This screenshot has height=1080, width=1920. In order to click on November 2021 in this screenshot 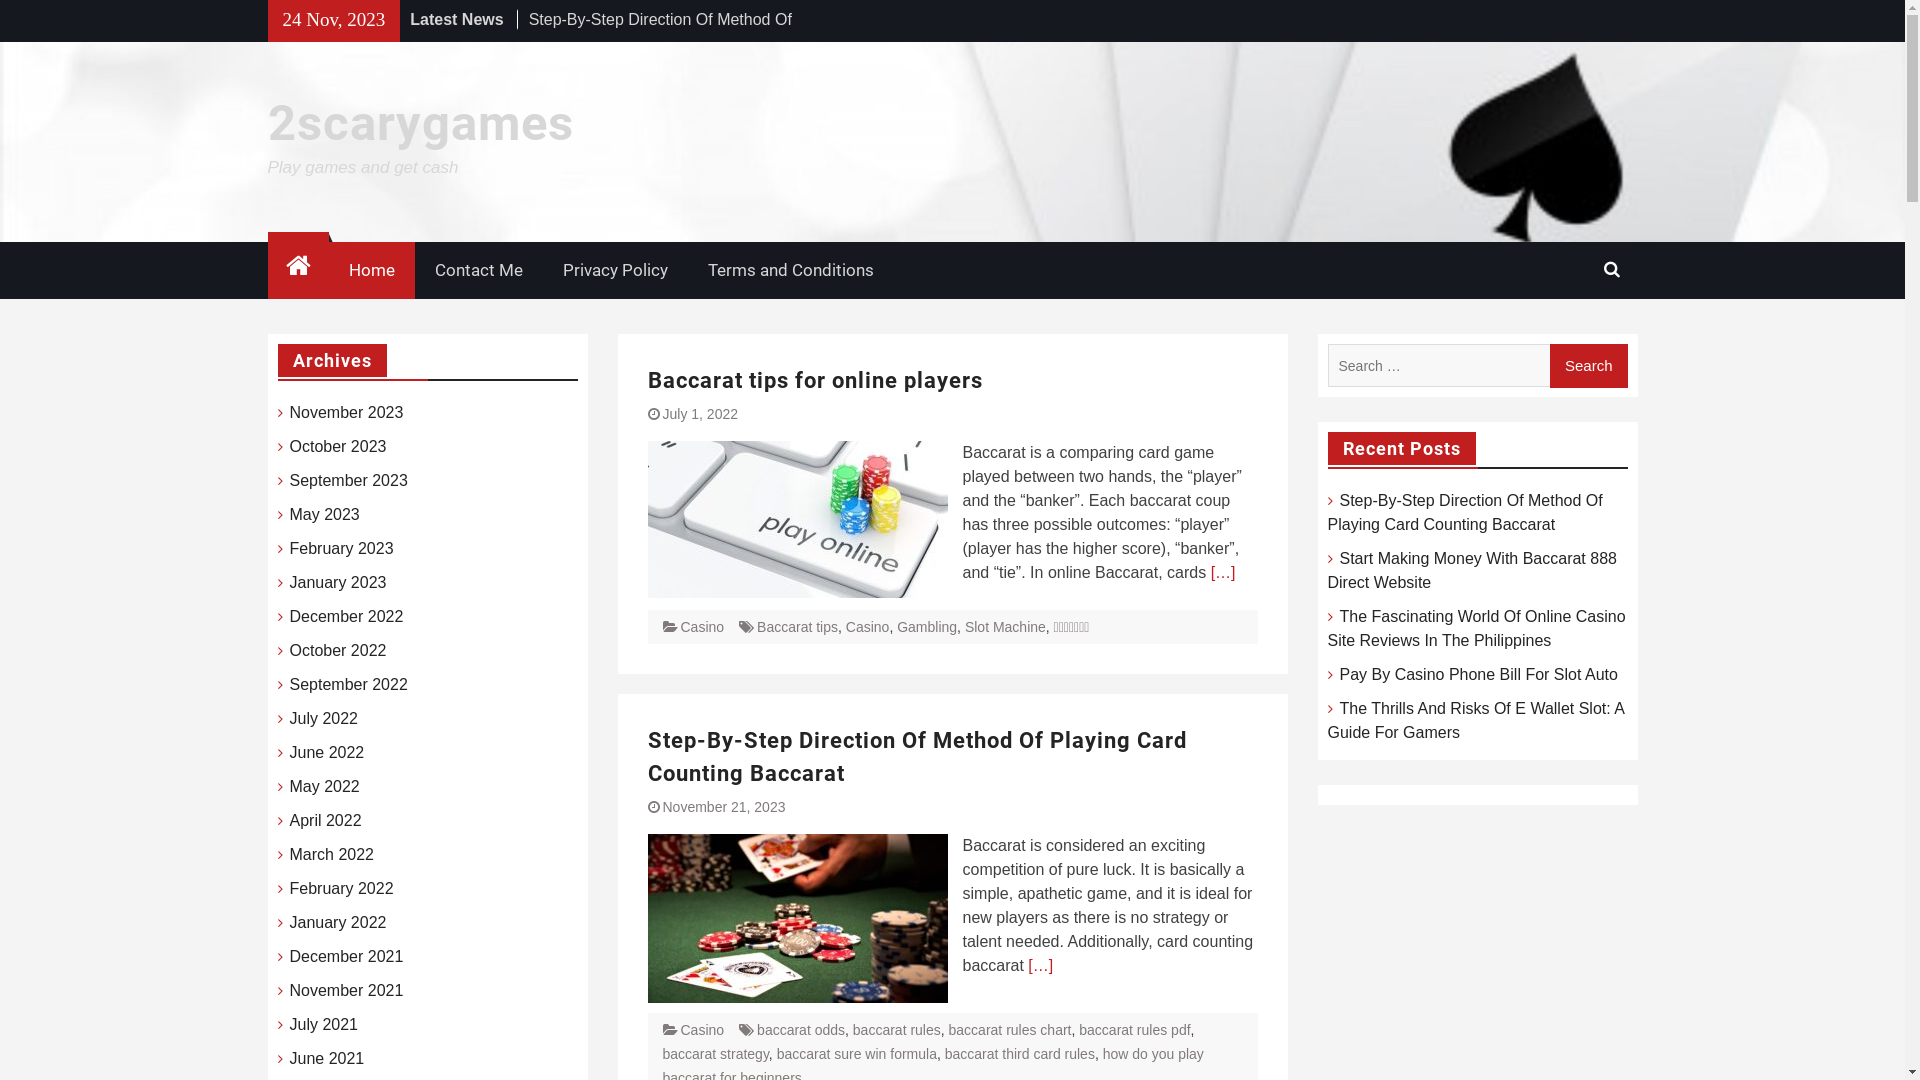, I will do `click(347, 991)`.